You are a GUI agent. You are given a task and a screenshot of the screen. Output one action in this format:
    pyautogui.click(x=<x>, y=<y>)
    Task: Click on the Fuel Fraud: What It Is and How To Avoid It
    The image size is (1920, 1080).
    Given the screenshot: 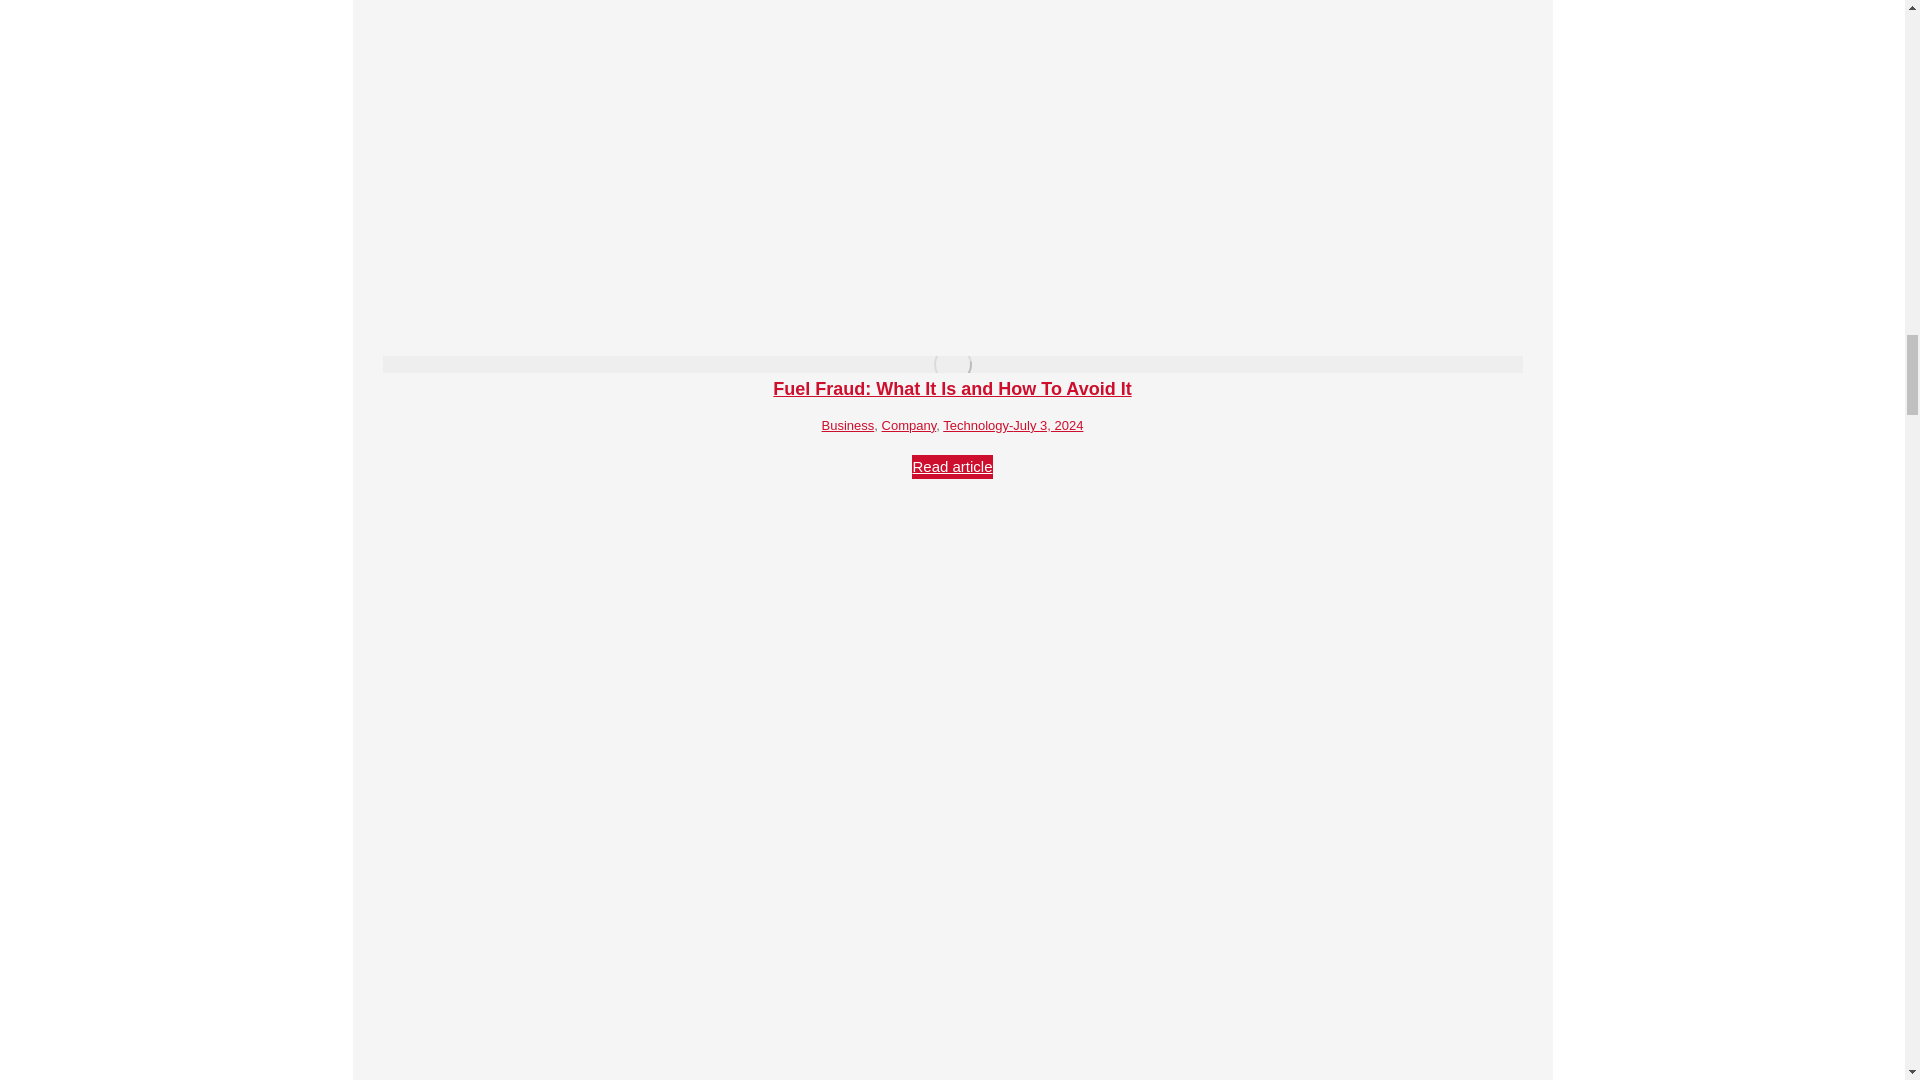 What is the action you would take?
    pyautogui.click(x=952, y=388)
    